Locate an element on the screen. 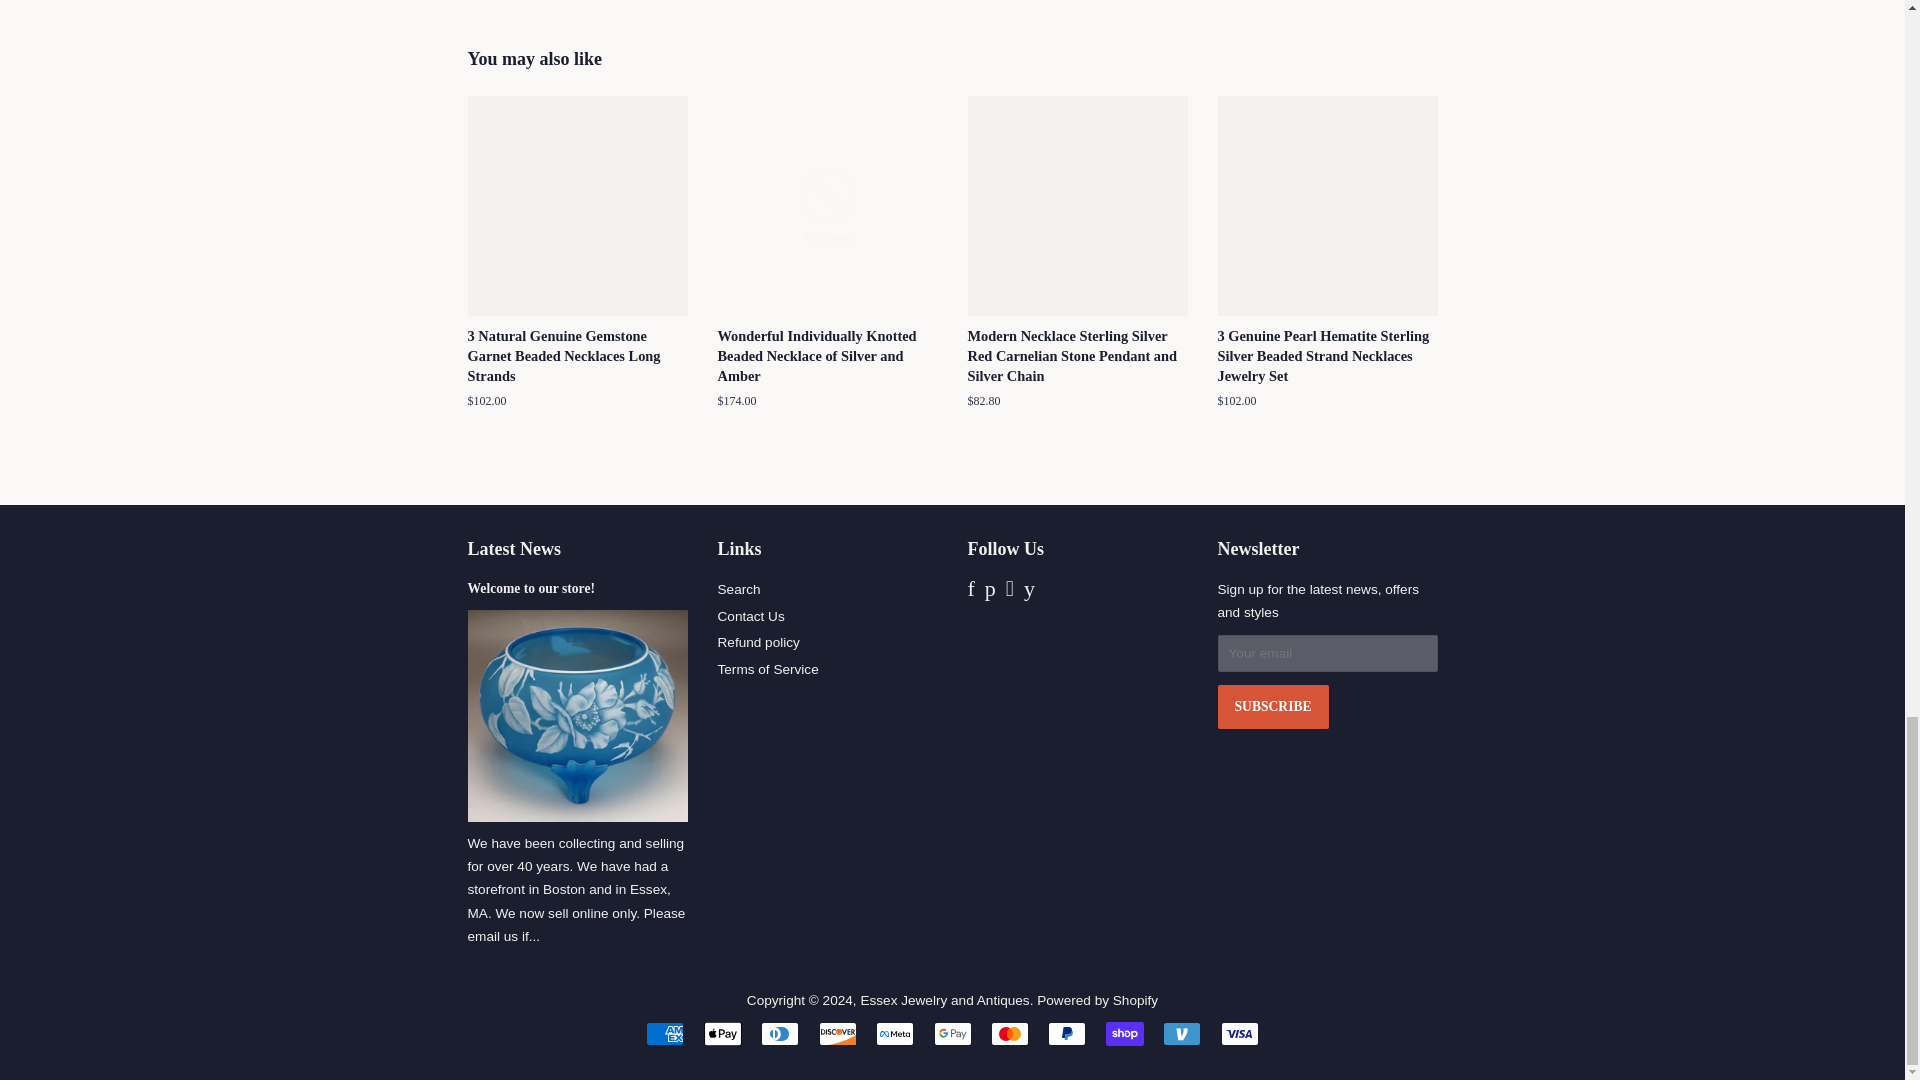 The width and height of the screenshot is (1920, 1080). Venmo is located at coordinates (1182, 1034).